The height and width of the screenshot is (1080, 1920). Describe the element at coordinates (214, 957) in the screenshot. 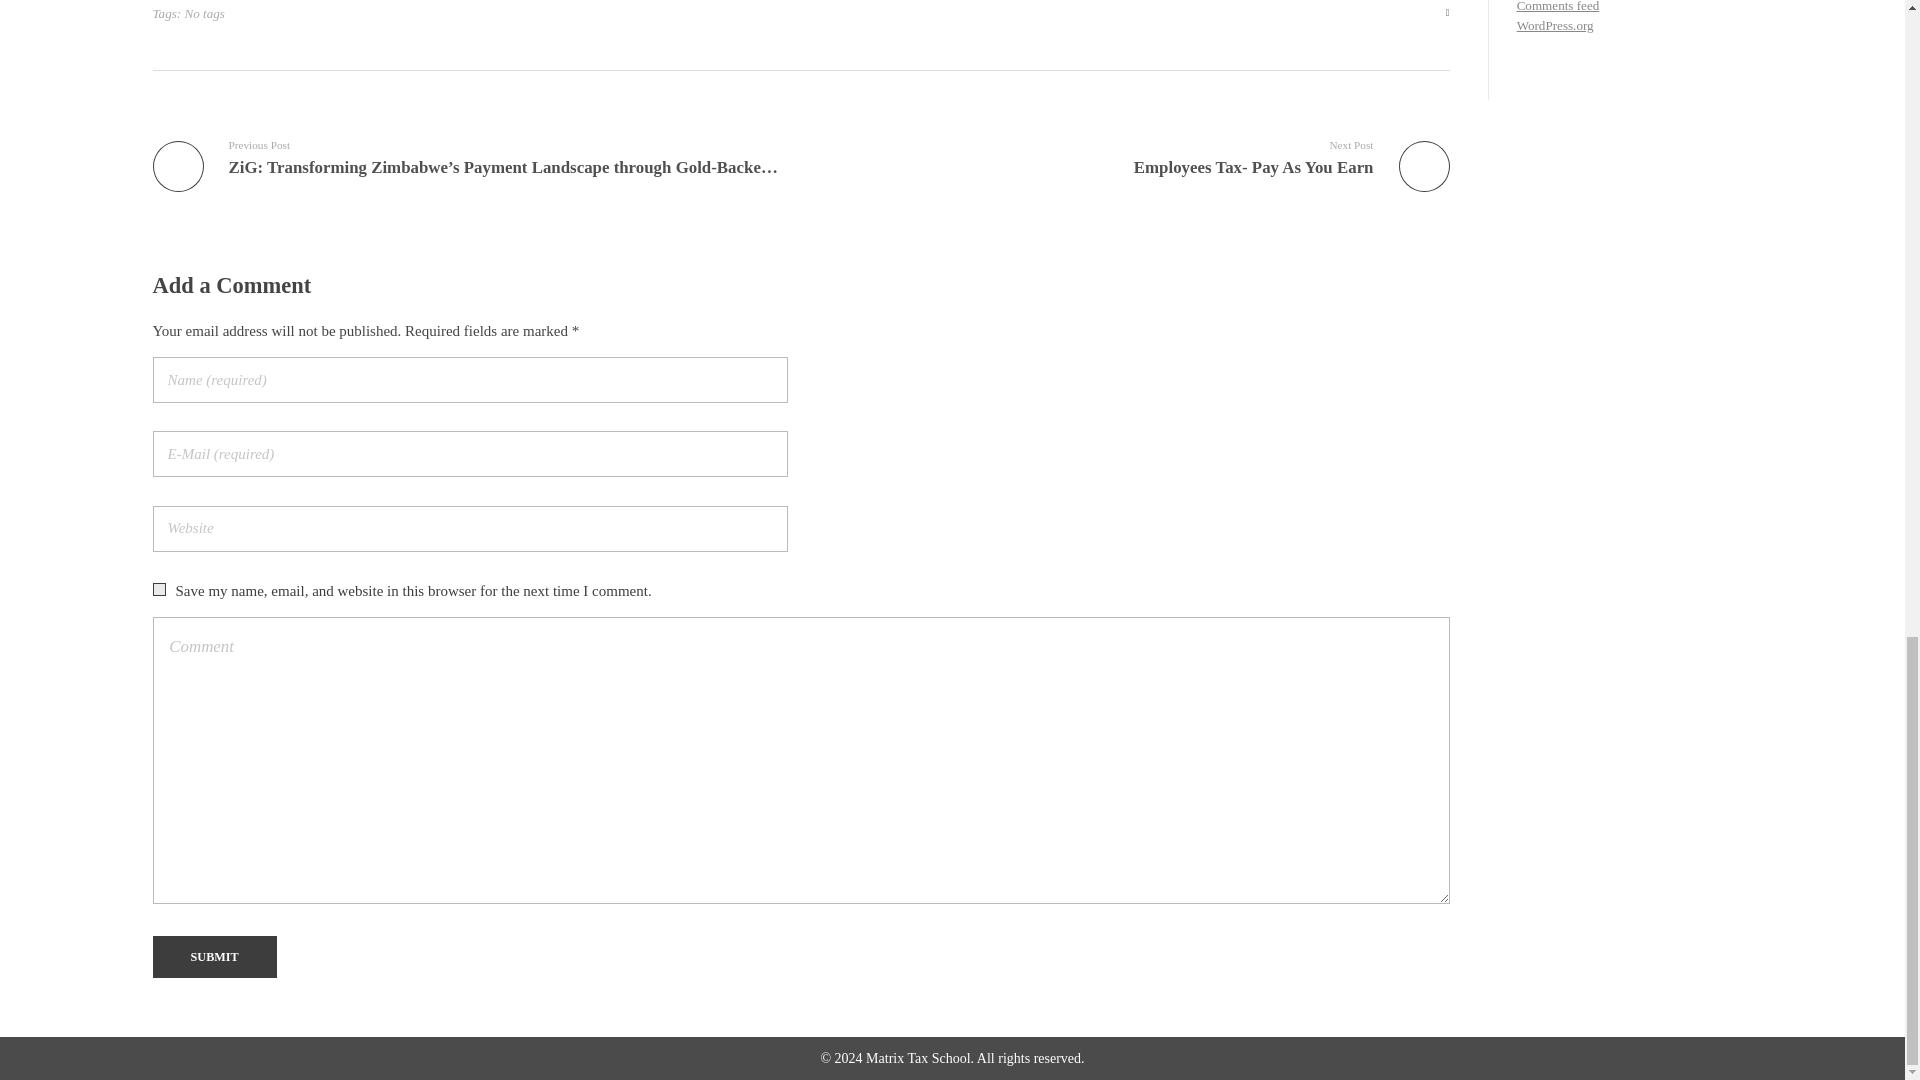

I see `Submit` at that location.